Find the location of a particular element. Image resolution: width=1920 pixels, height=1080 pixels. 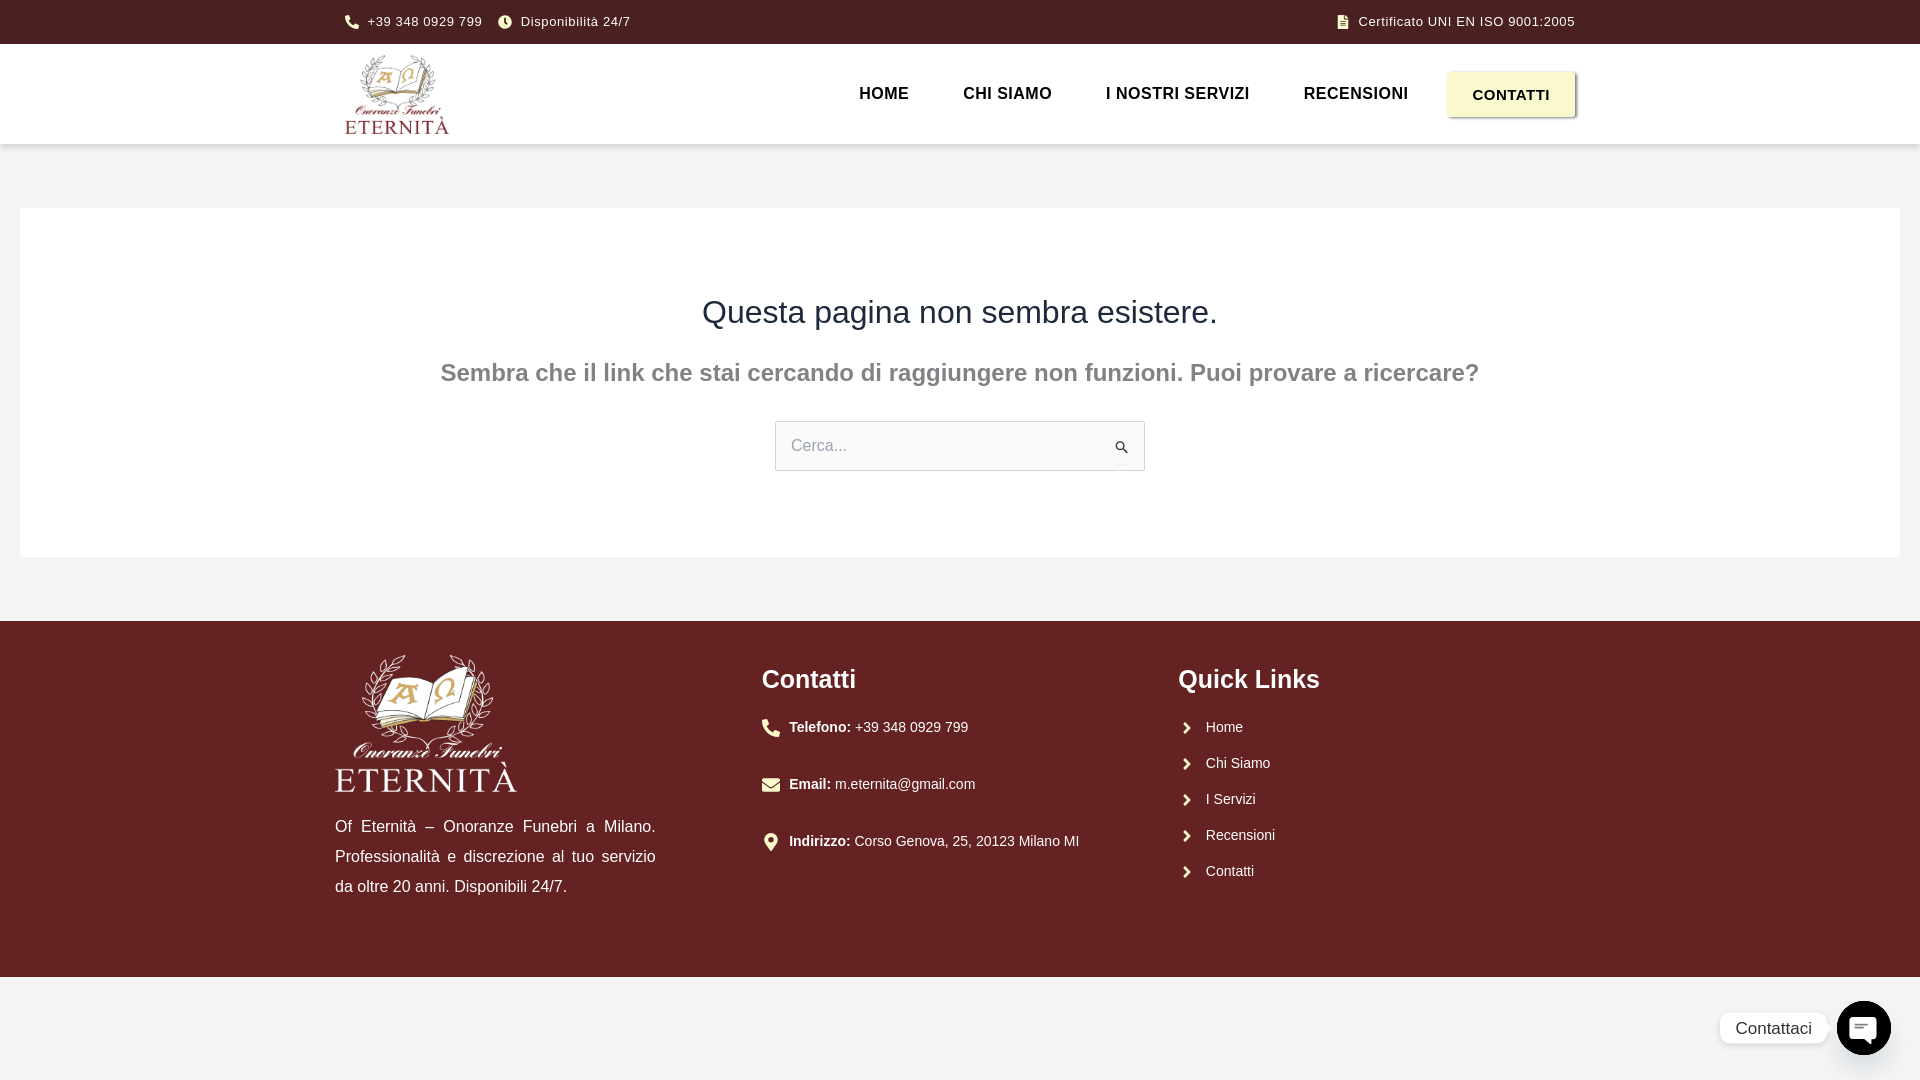

I NOSTRI SERVIZI is located at coordinates (1178, 94).